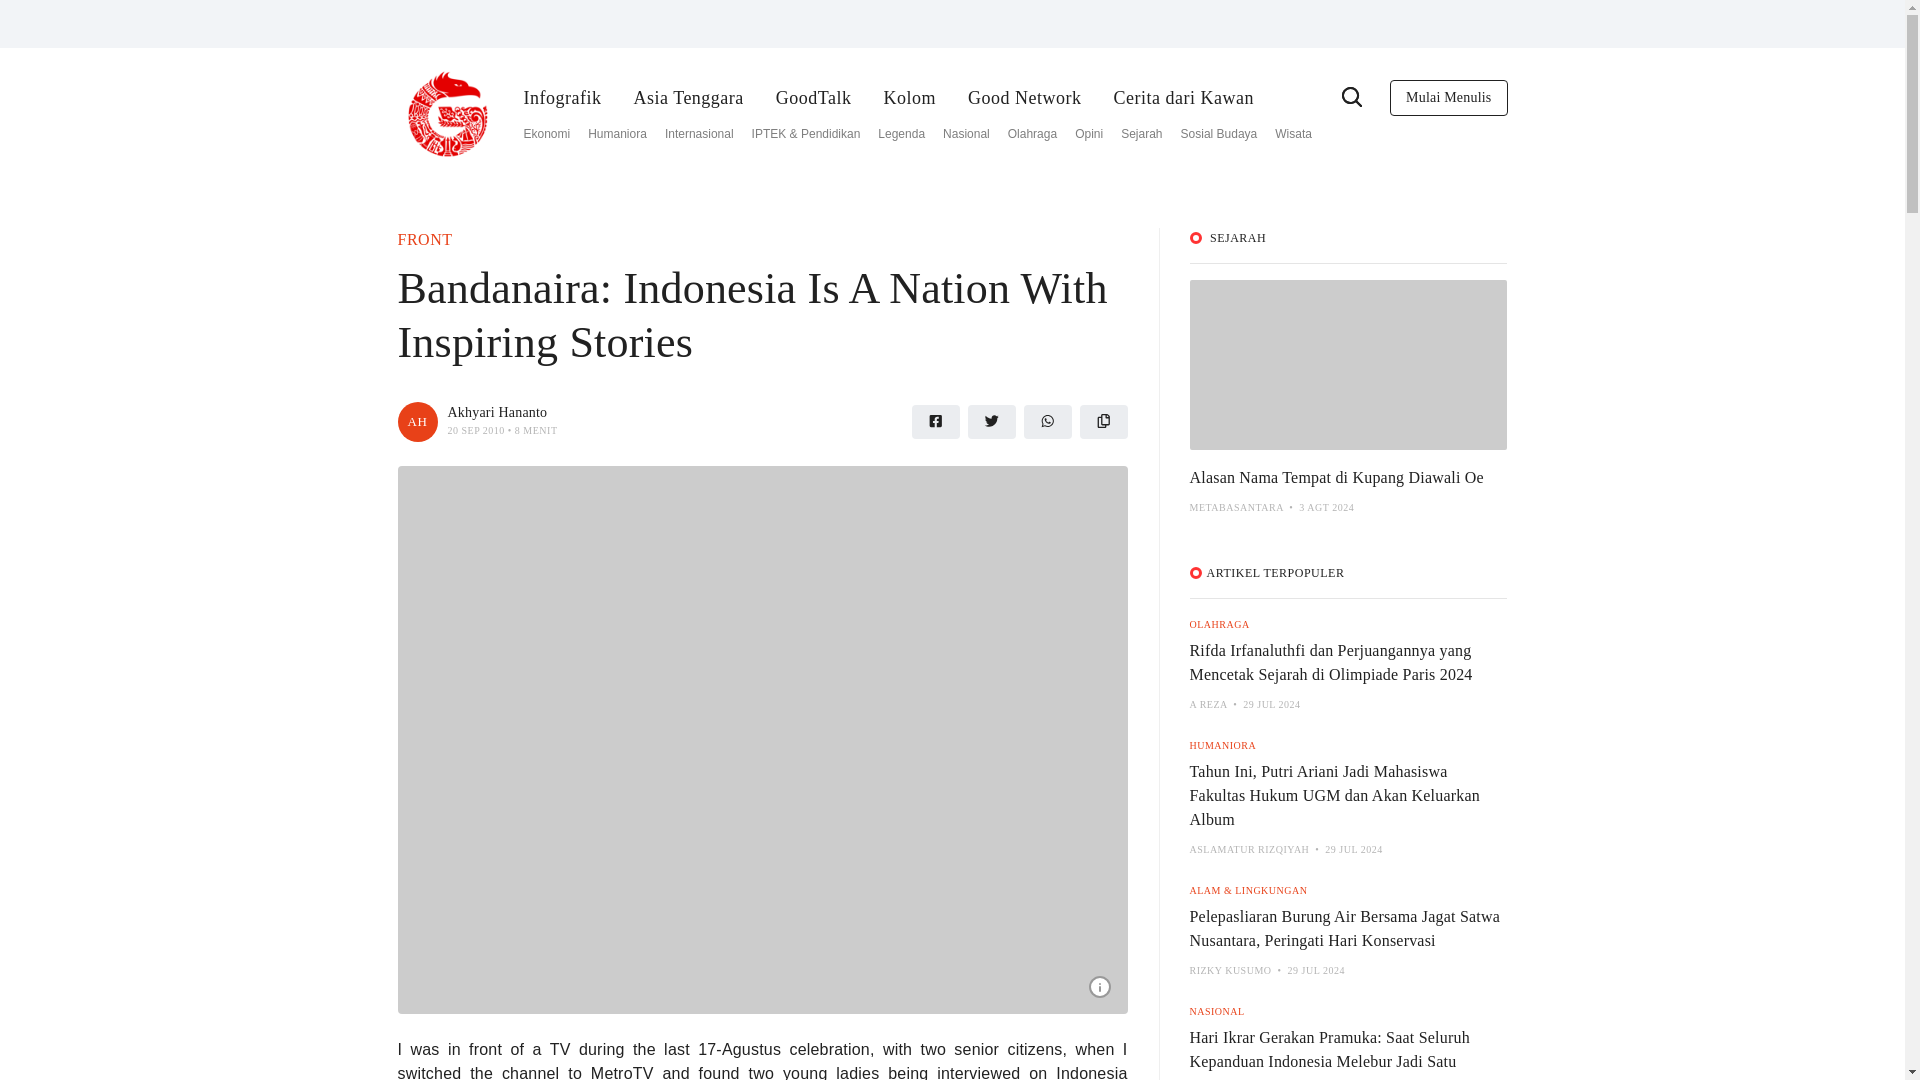  Describe the element at coordinates (1088, 134) in the screenshot. I see `Opini` at that location.